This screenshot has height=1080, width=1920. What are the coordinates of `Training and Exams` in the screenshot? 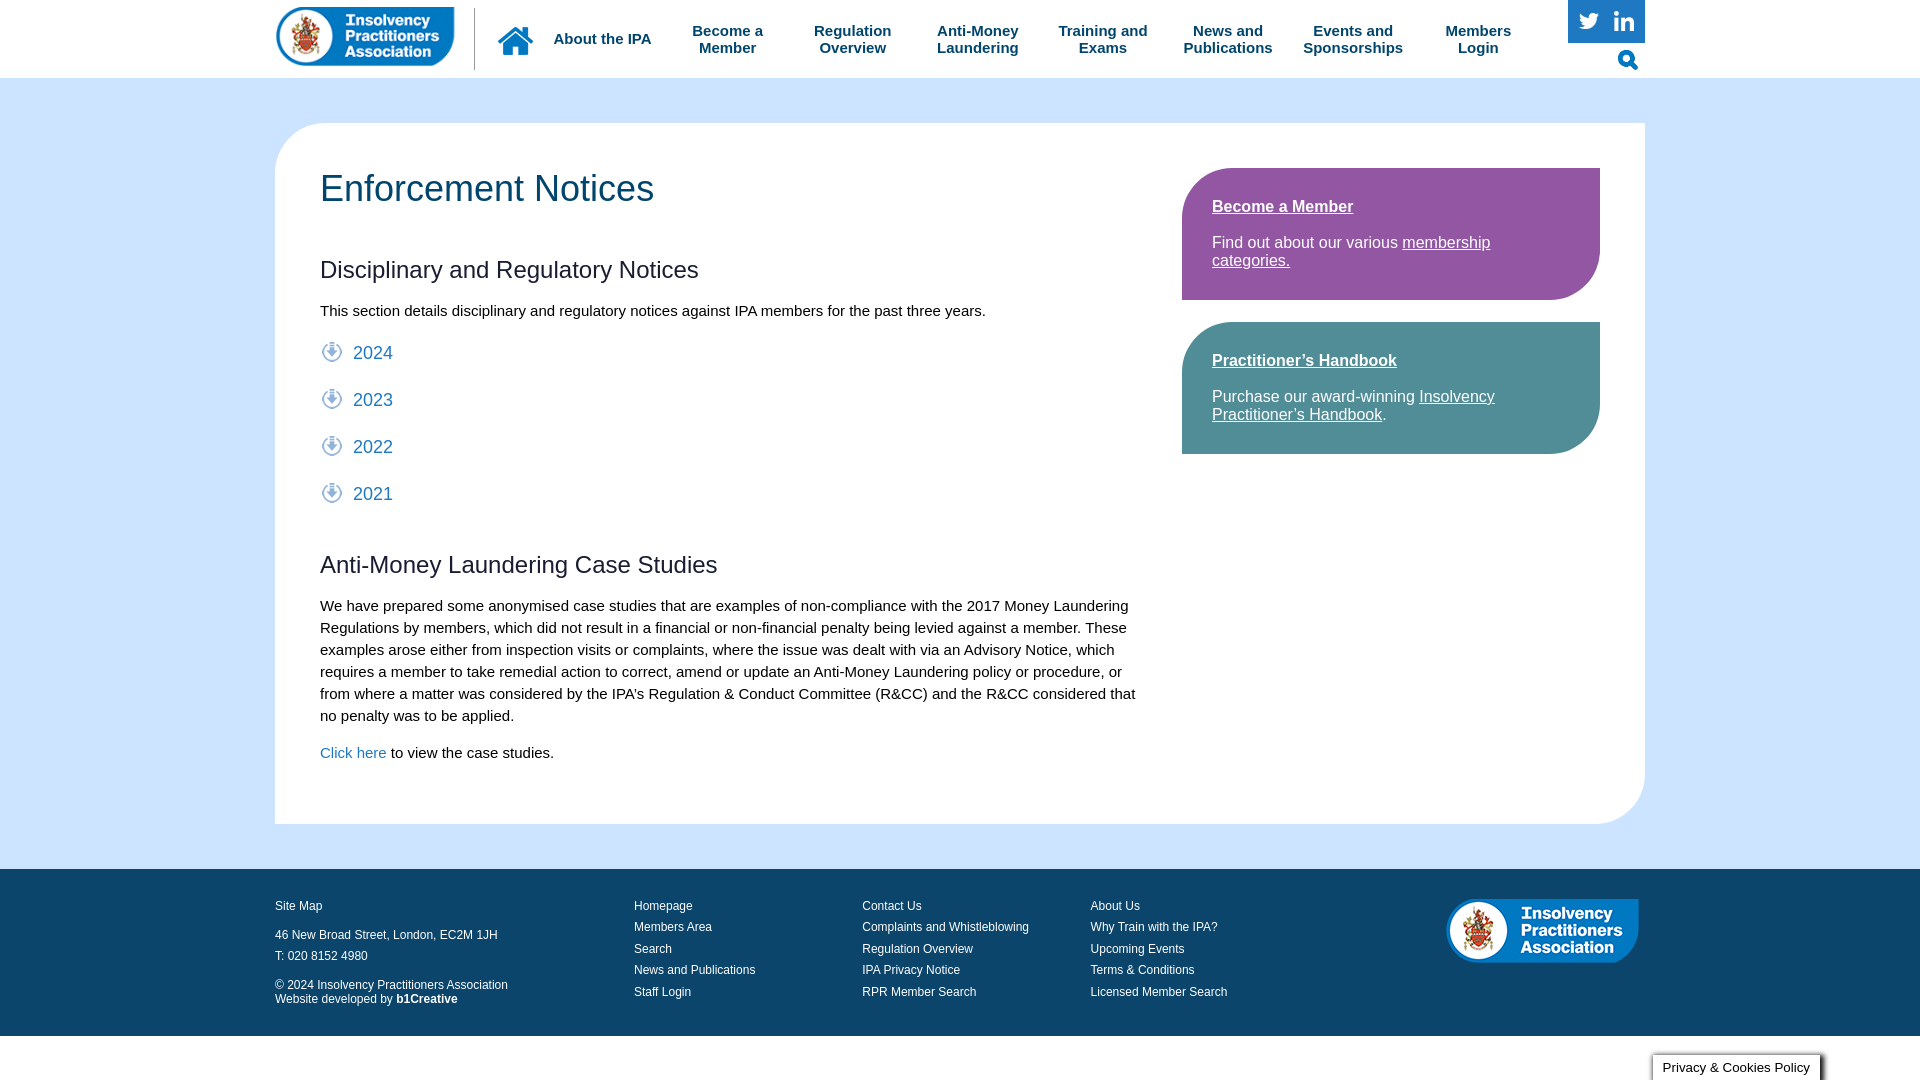 It's located at (1102, 38).